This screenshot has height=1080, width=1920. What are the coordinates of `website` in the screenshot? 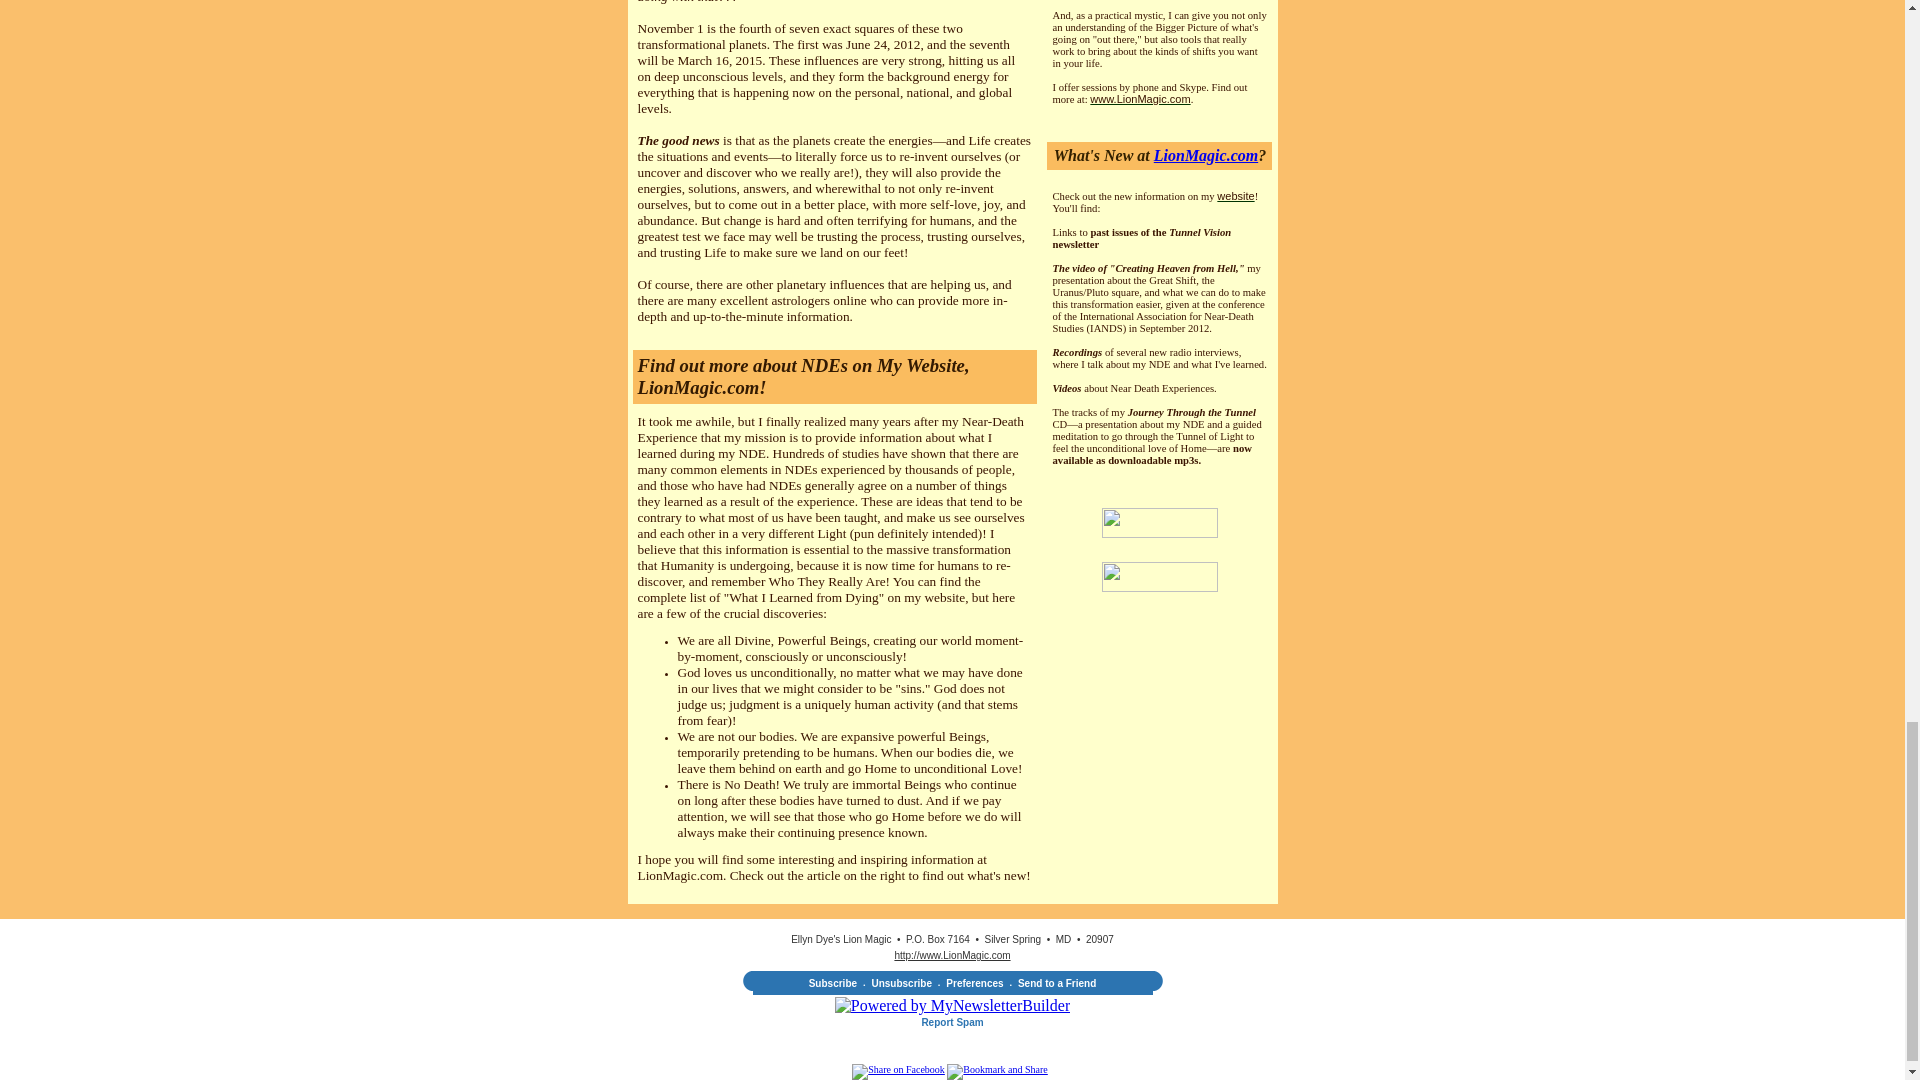 It's located at (1235, 196).